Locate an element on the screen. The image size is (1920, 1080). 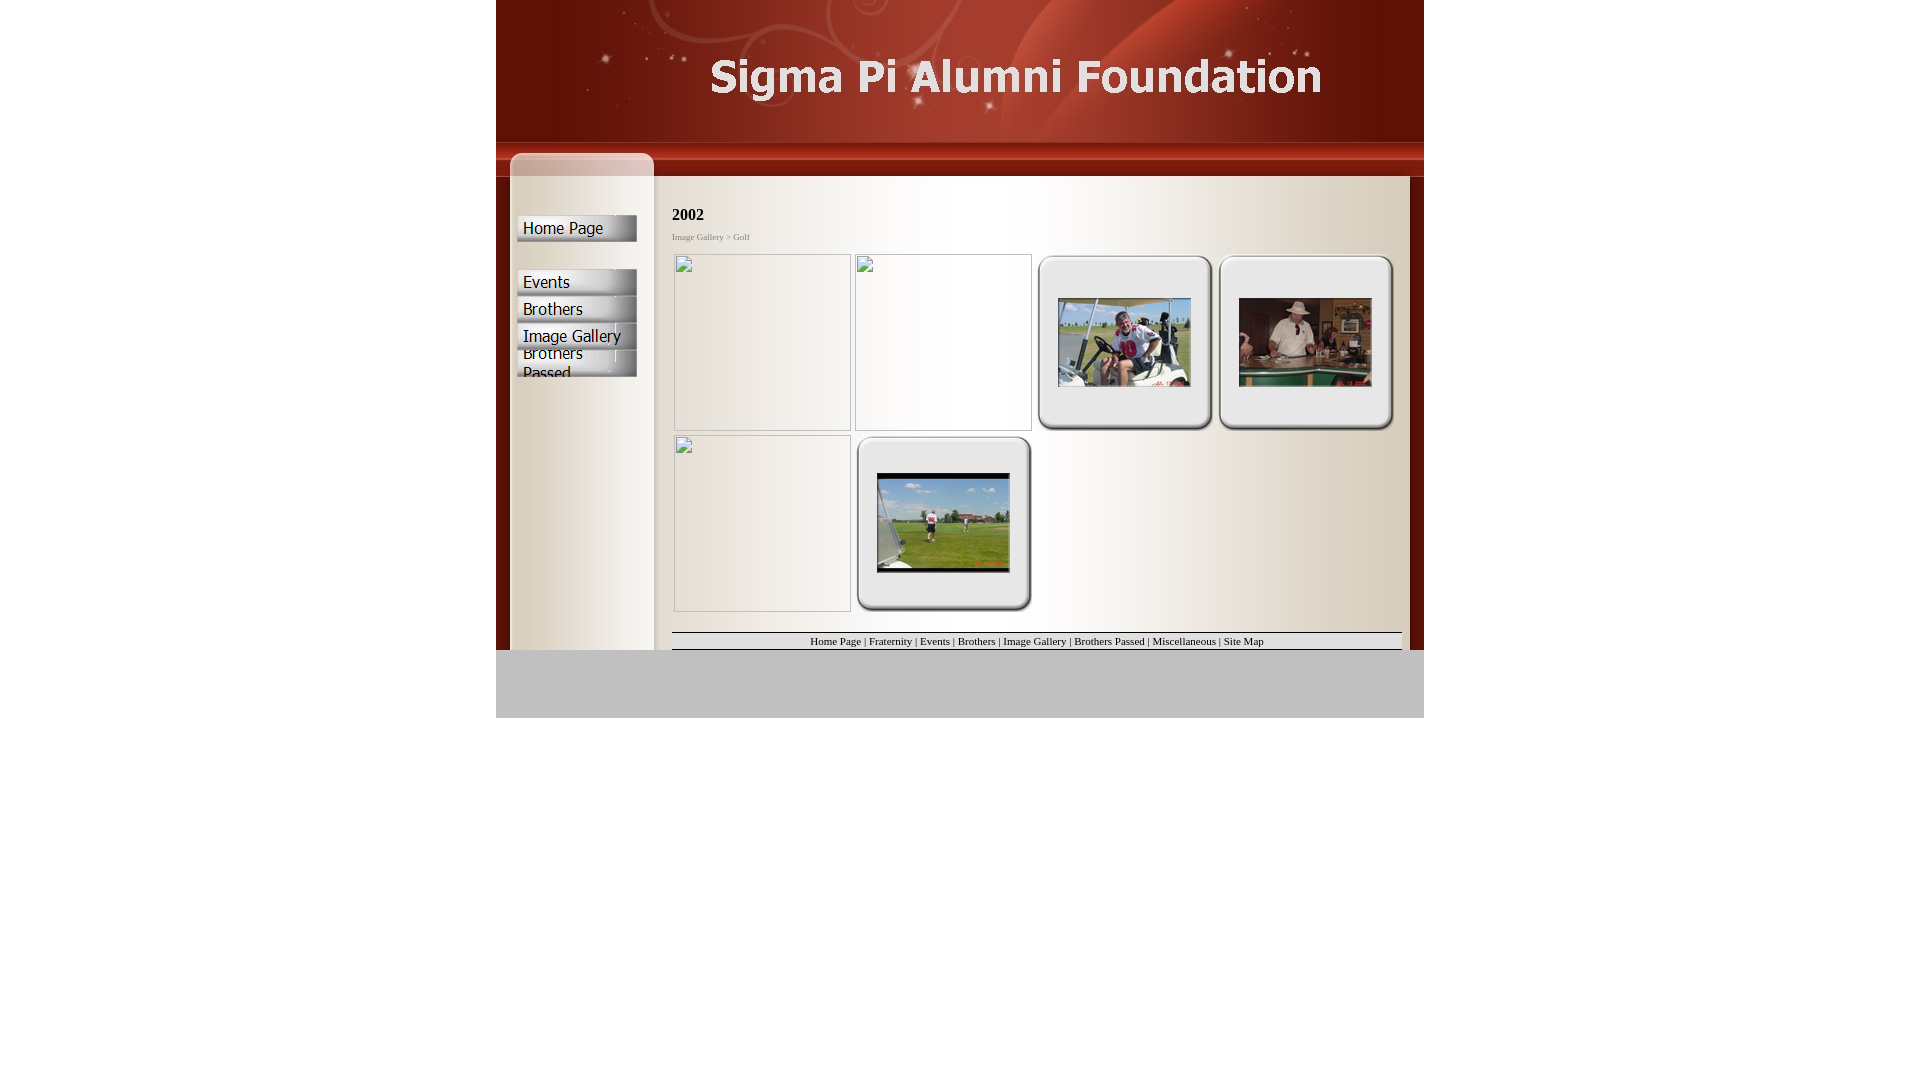
Image Gallery is located at coordinates (1034, 640).